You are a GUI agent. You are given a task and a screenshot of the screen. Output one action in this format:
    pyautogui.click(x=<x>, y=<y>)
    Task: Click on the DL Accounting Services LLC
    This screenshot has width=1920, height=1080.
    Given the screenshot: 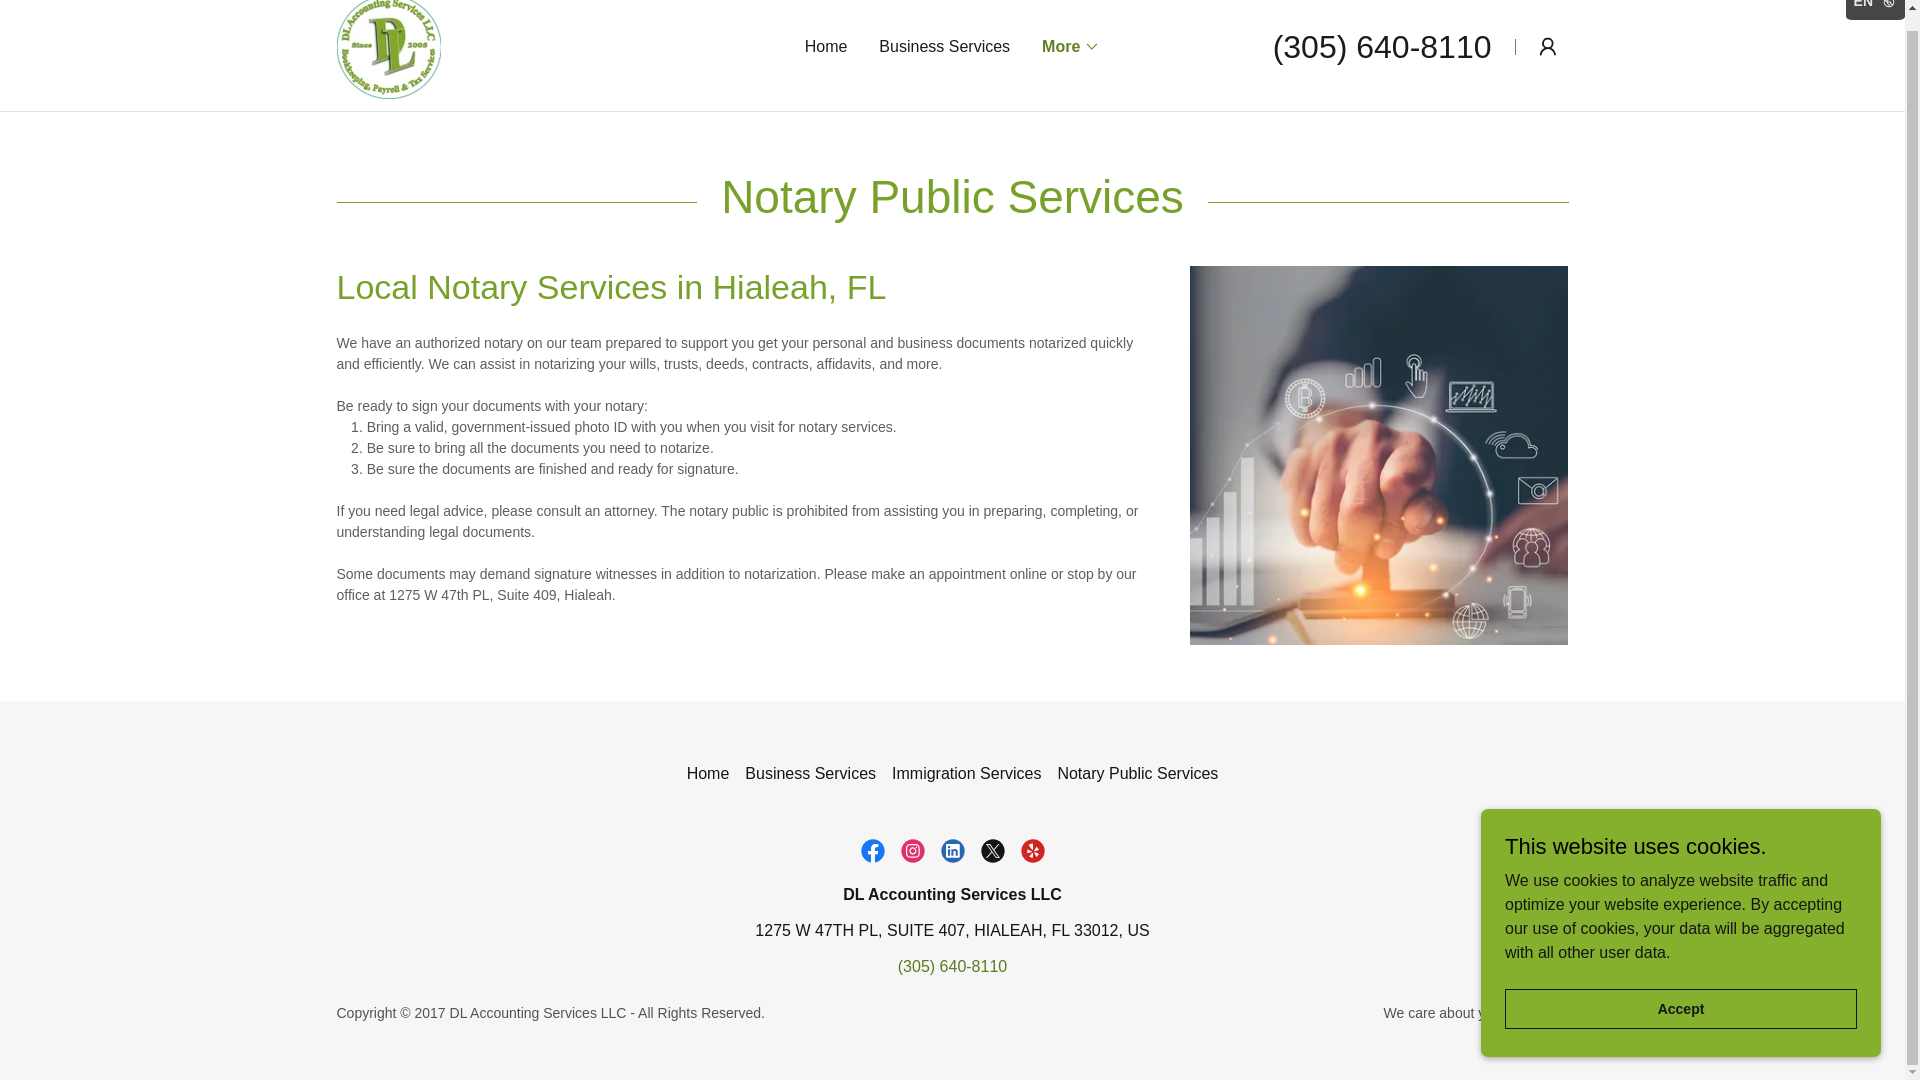 What is the action you would take?
    pyautogui.click(x=388, y=45)
    